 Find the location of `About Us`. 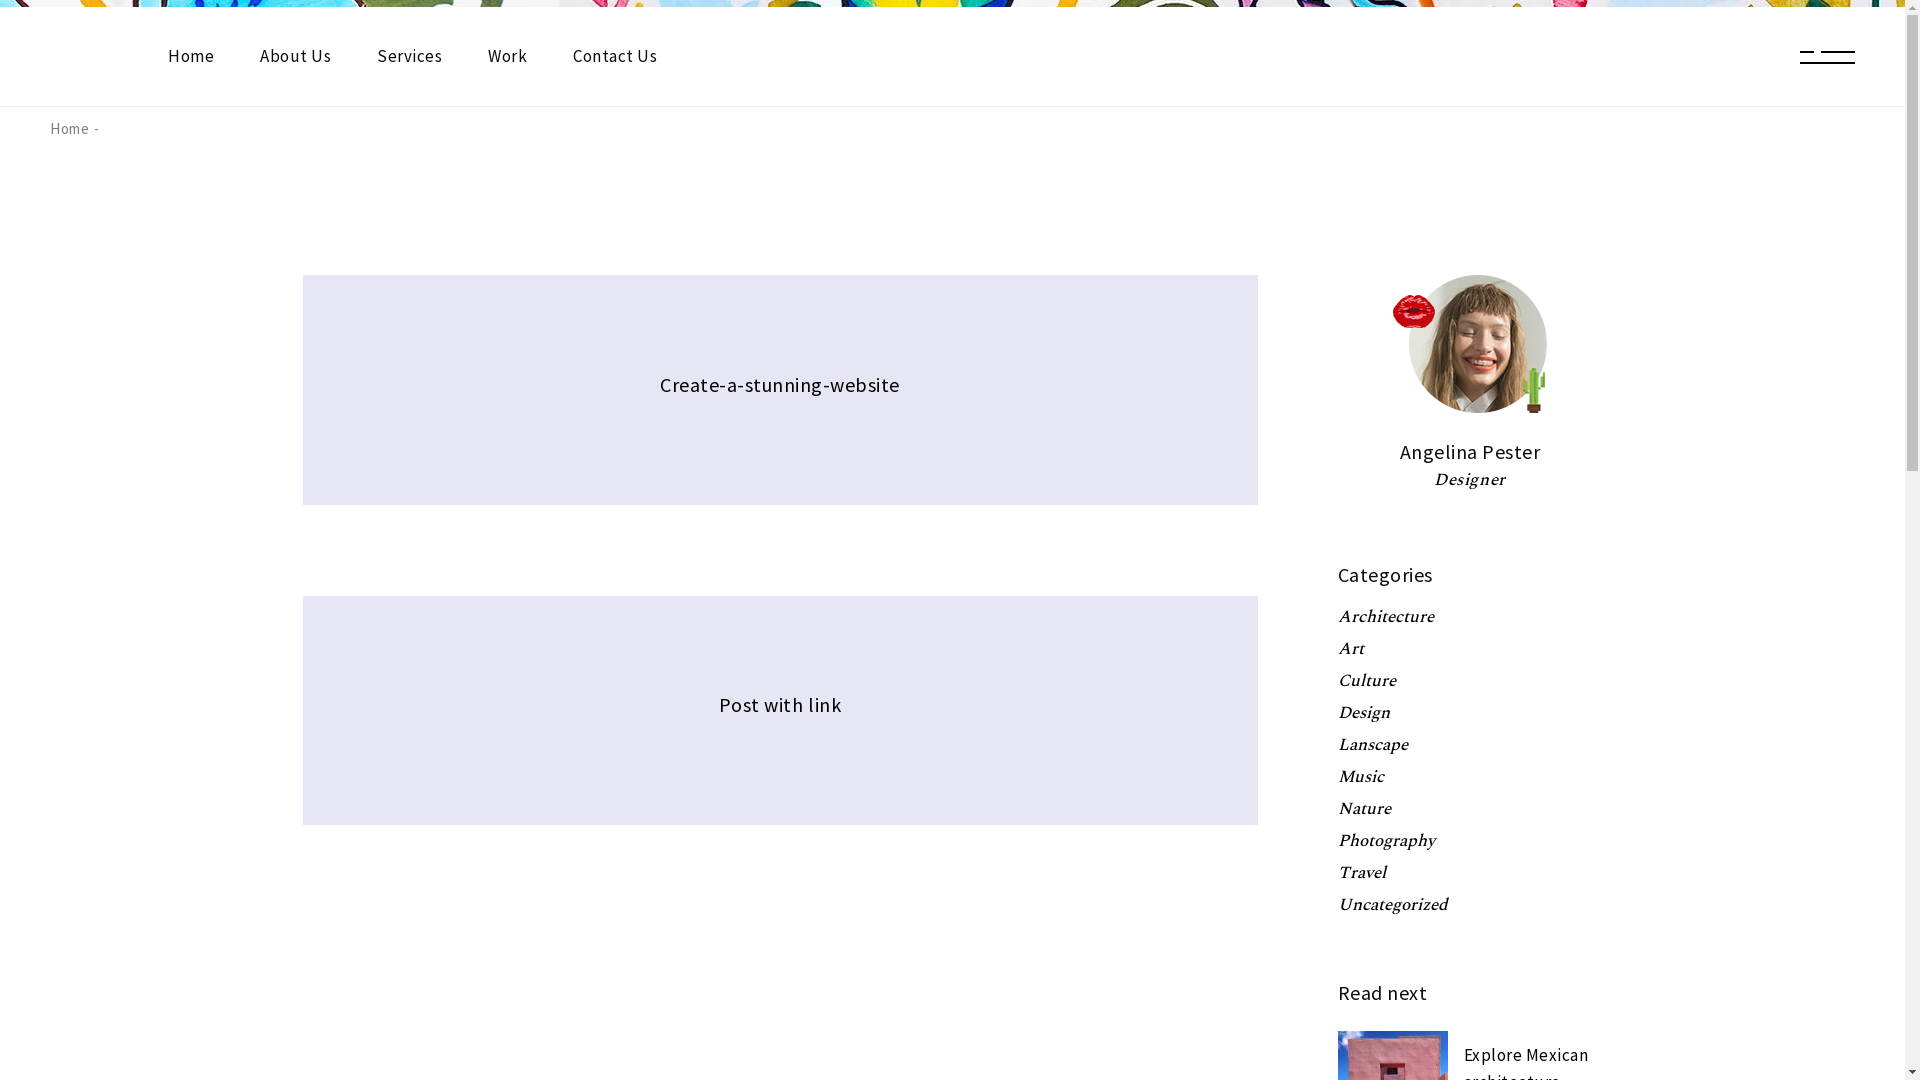

About Us is located at coordinates (296, 56).